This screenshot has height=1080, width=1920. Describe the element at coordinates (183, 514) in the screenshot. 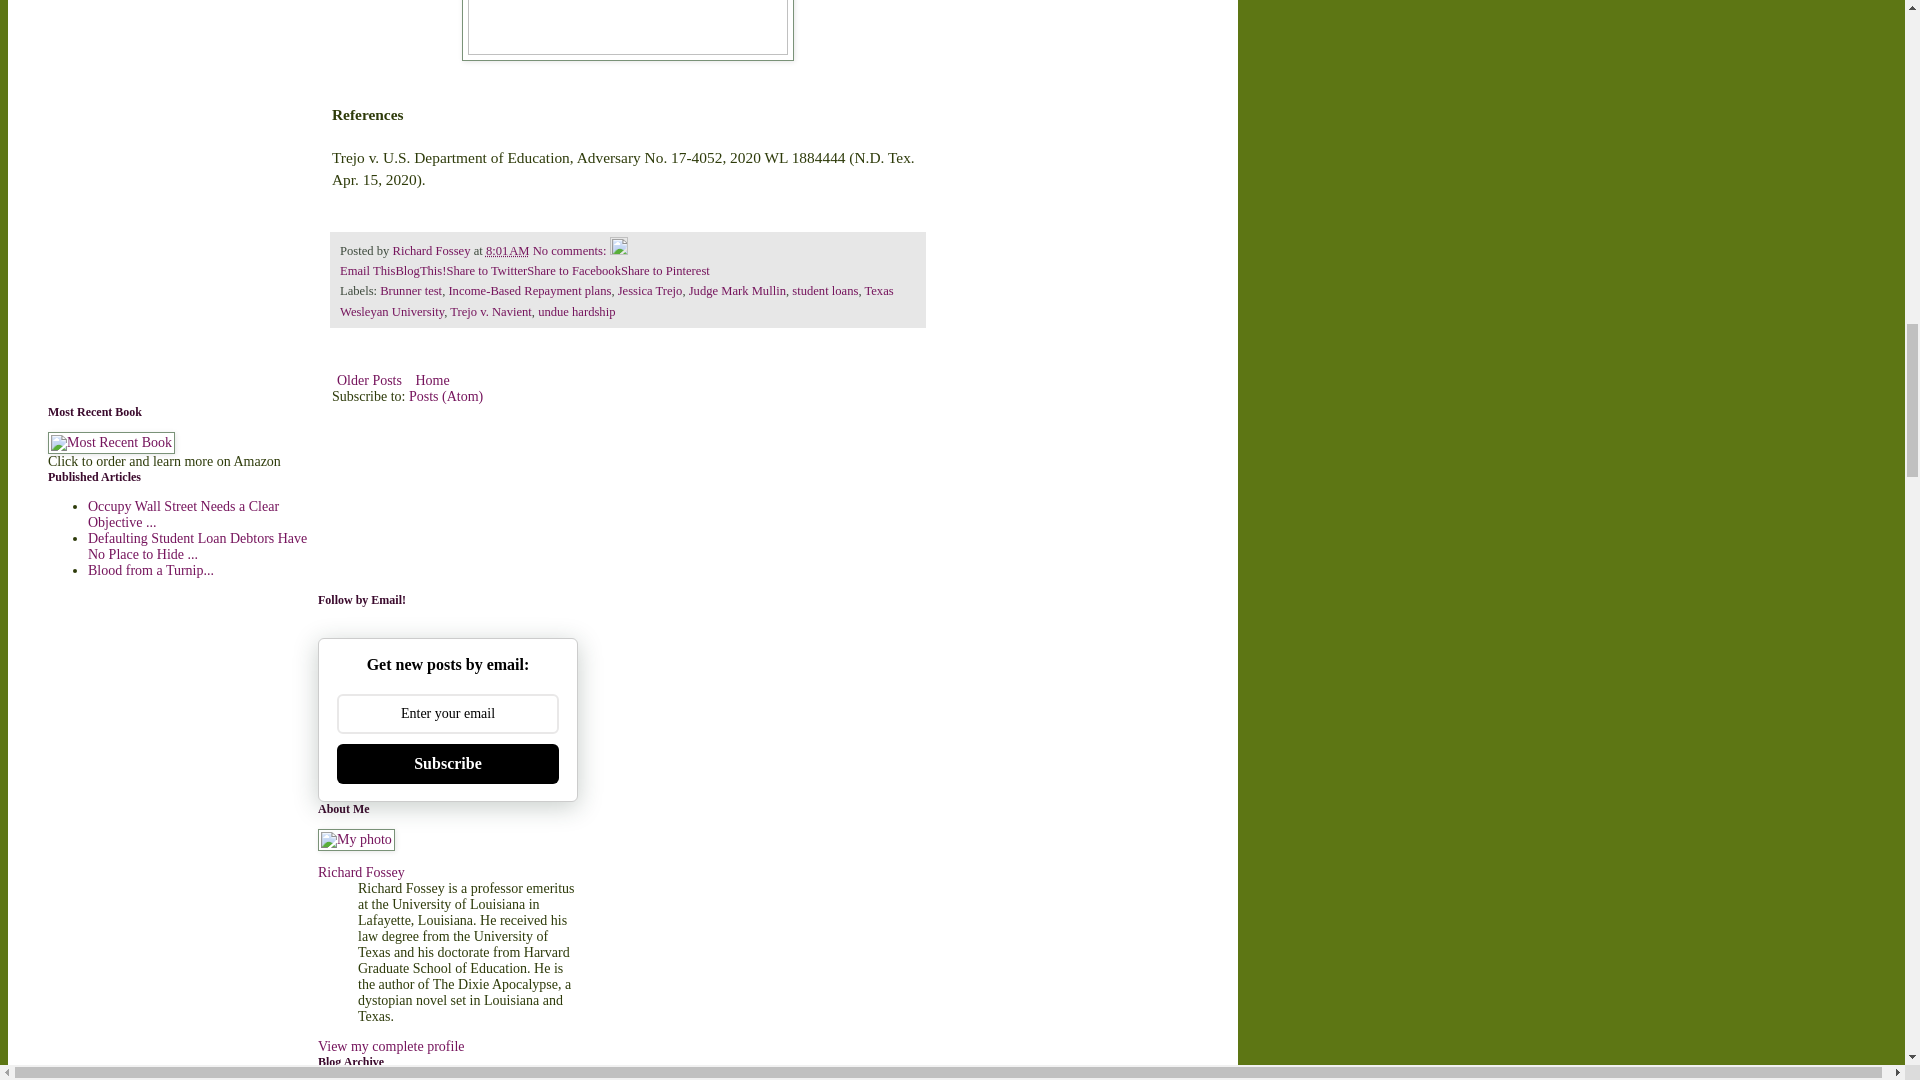

I see `Occupy Wall Street Needs a Clear Objective ...` at that location.